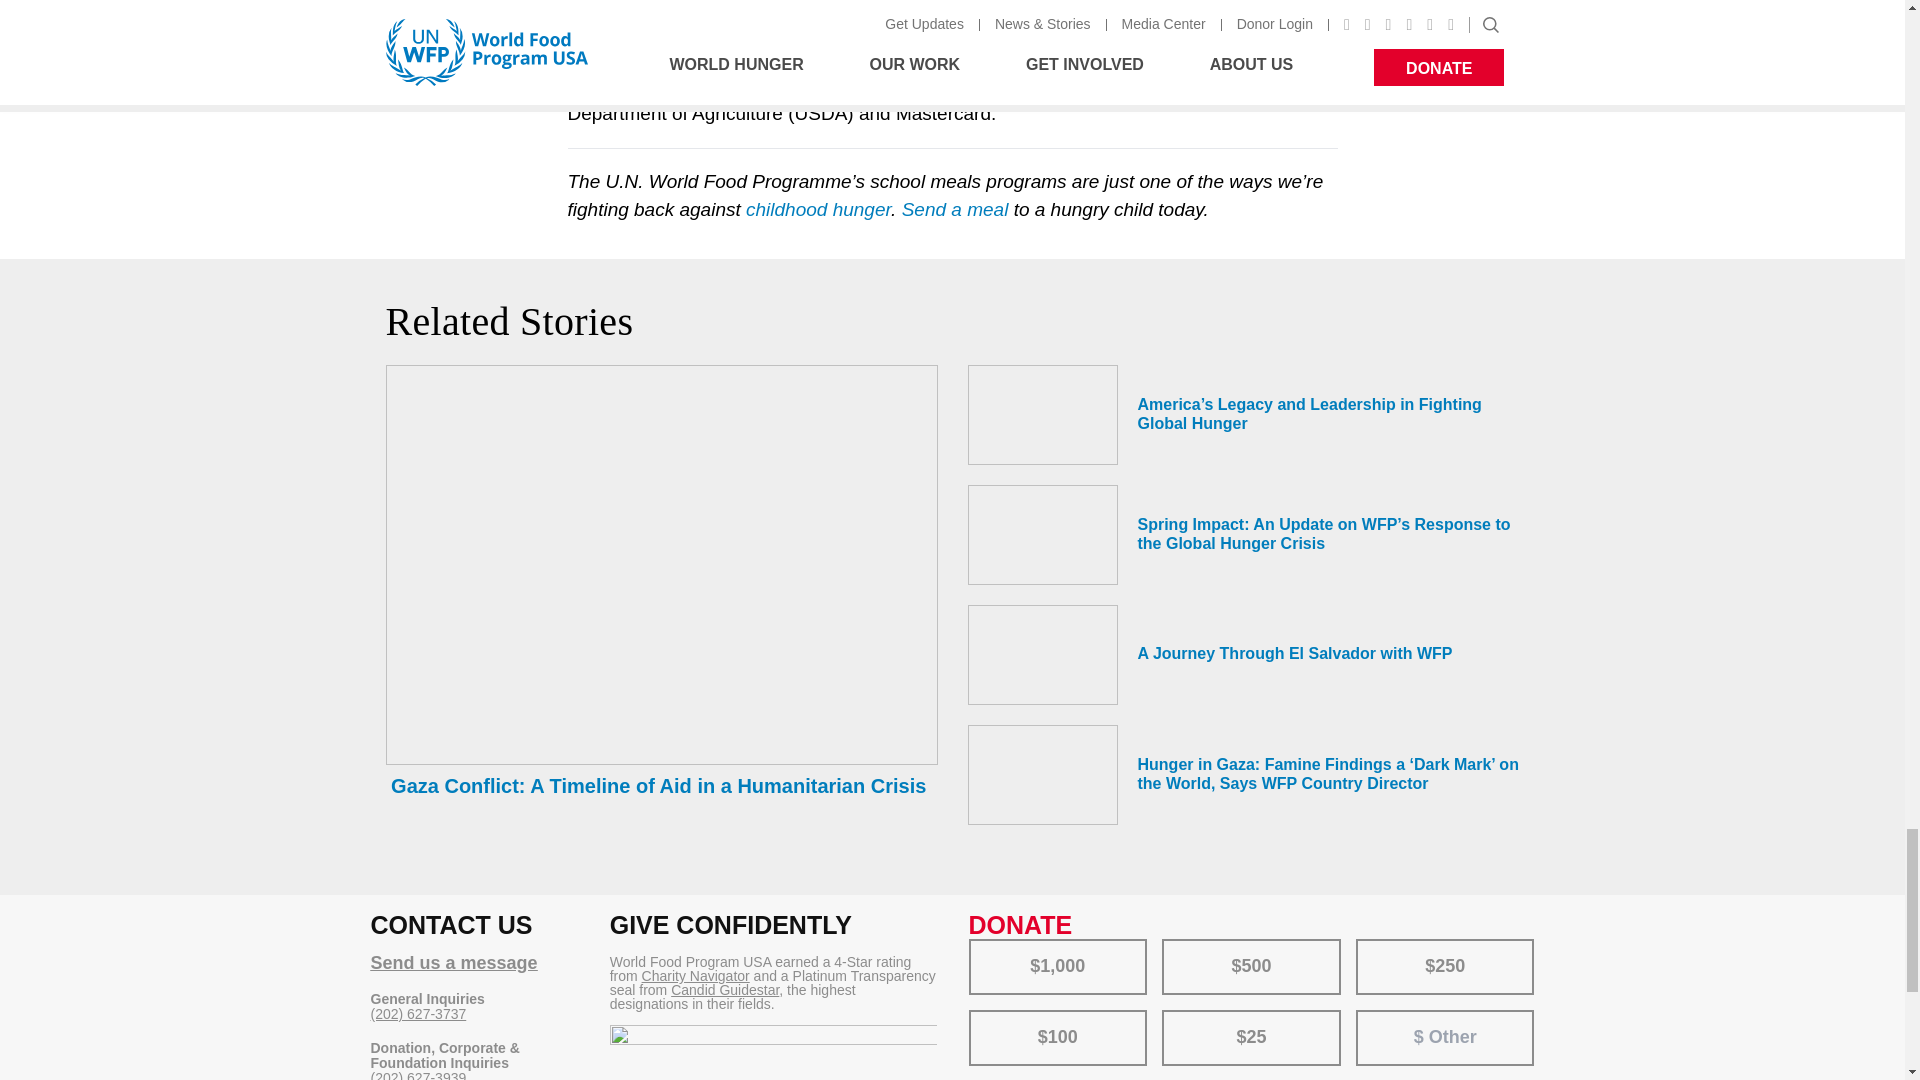  Describe the element at coordinates (1176, 1016) in the screenshot. I see `25` at that location.